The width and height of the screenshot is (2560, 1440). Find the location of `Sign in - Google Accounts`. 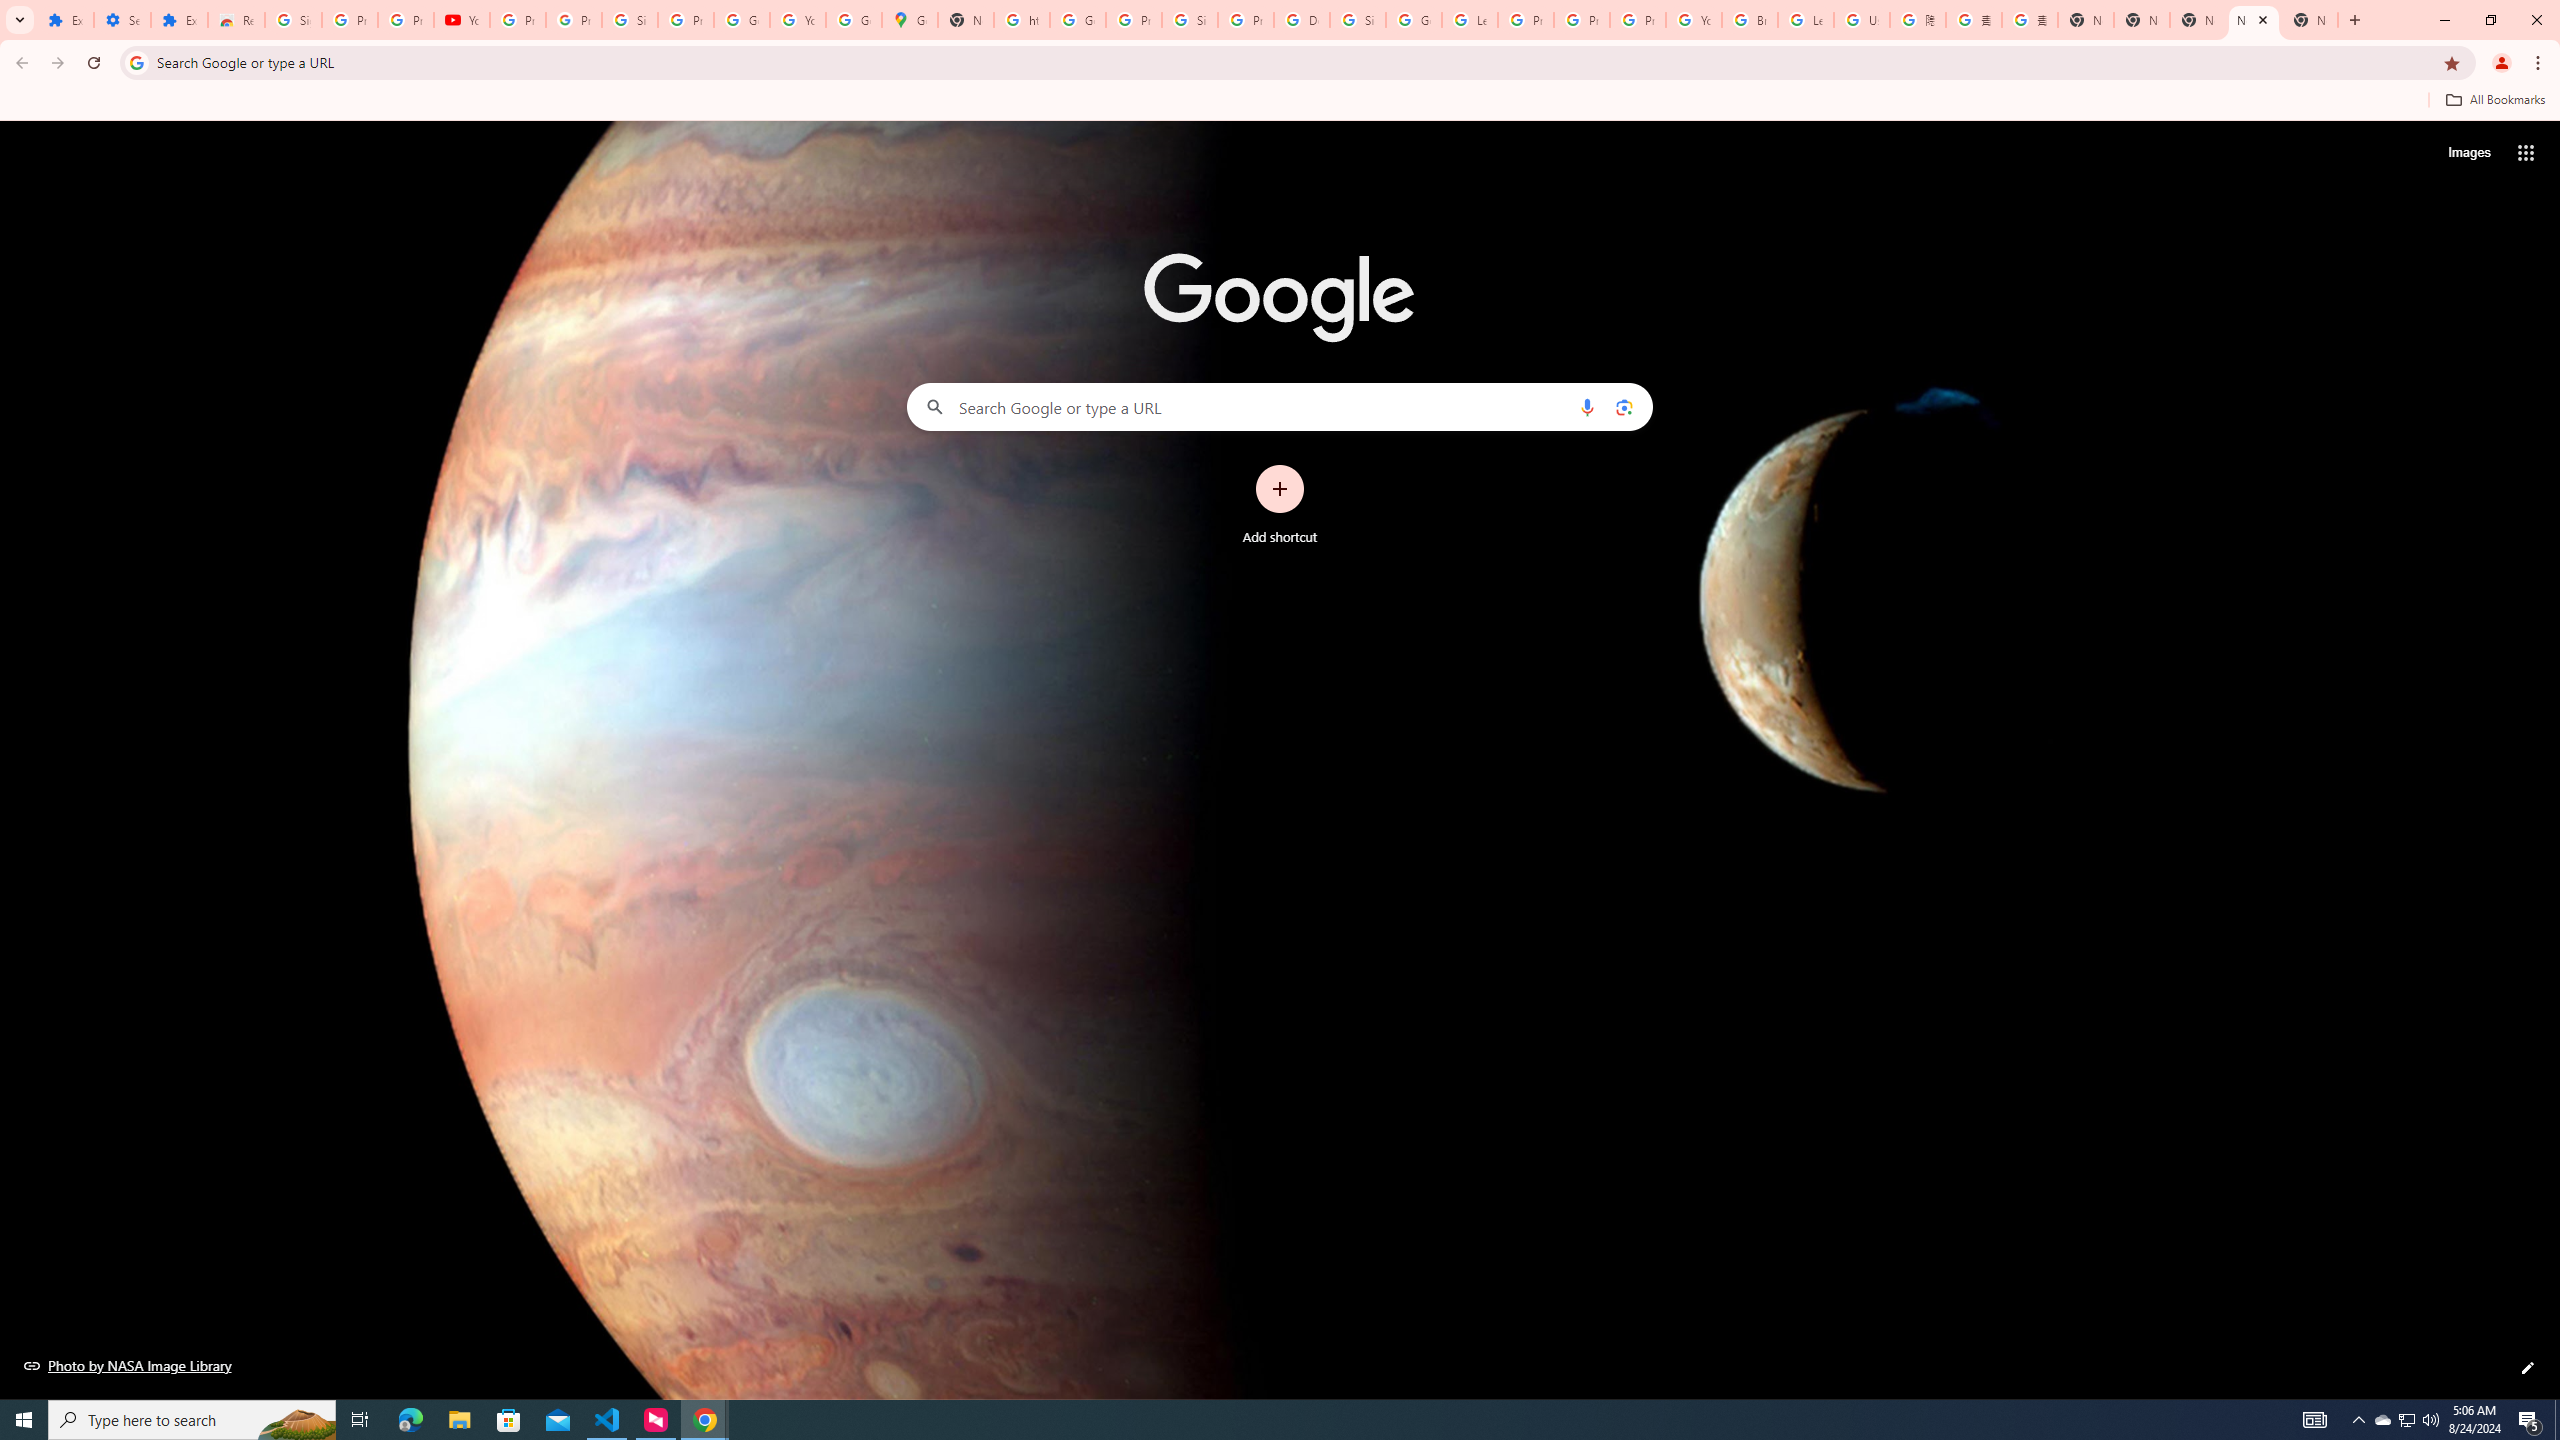

Sign in - Google Accounts is located at coordinates (1358, 20).